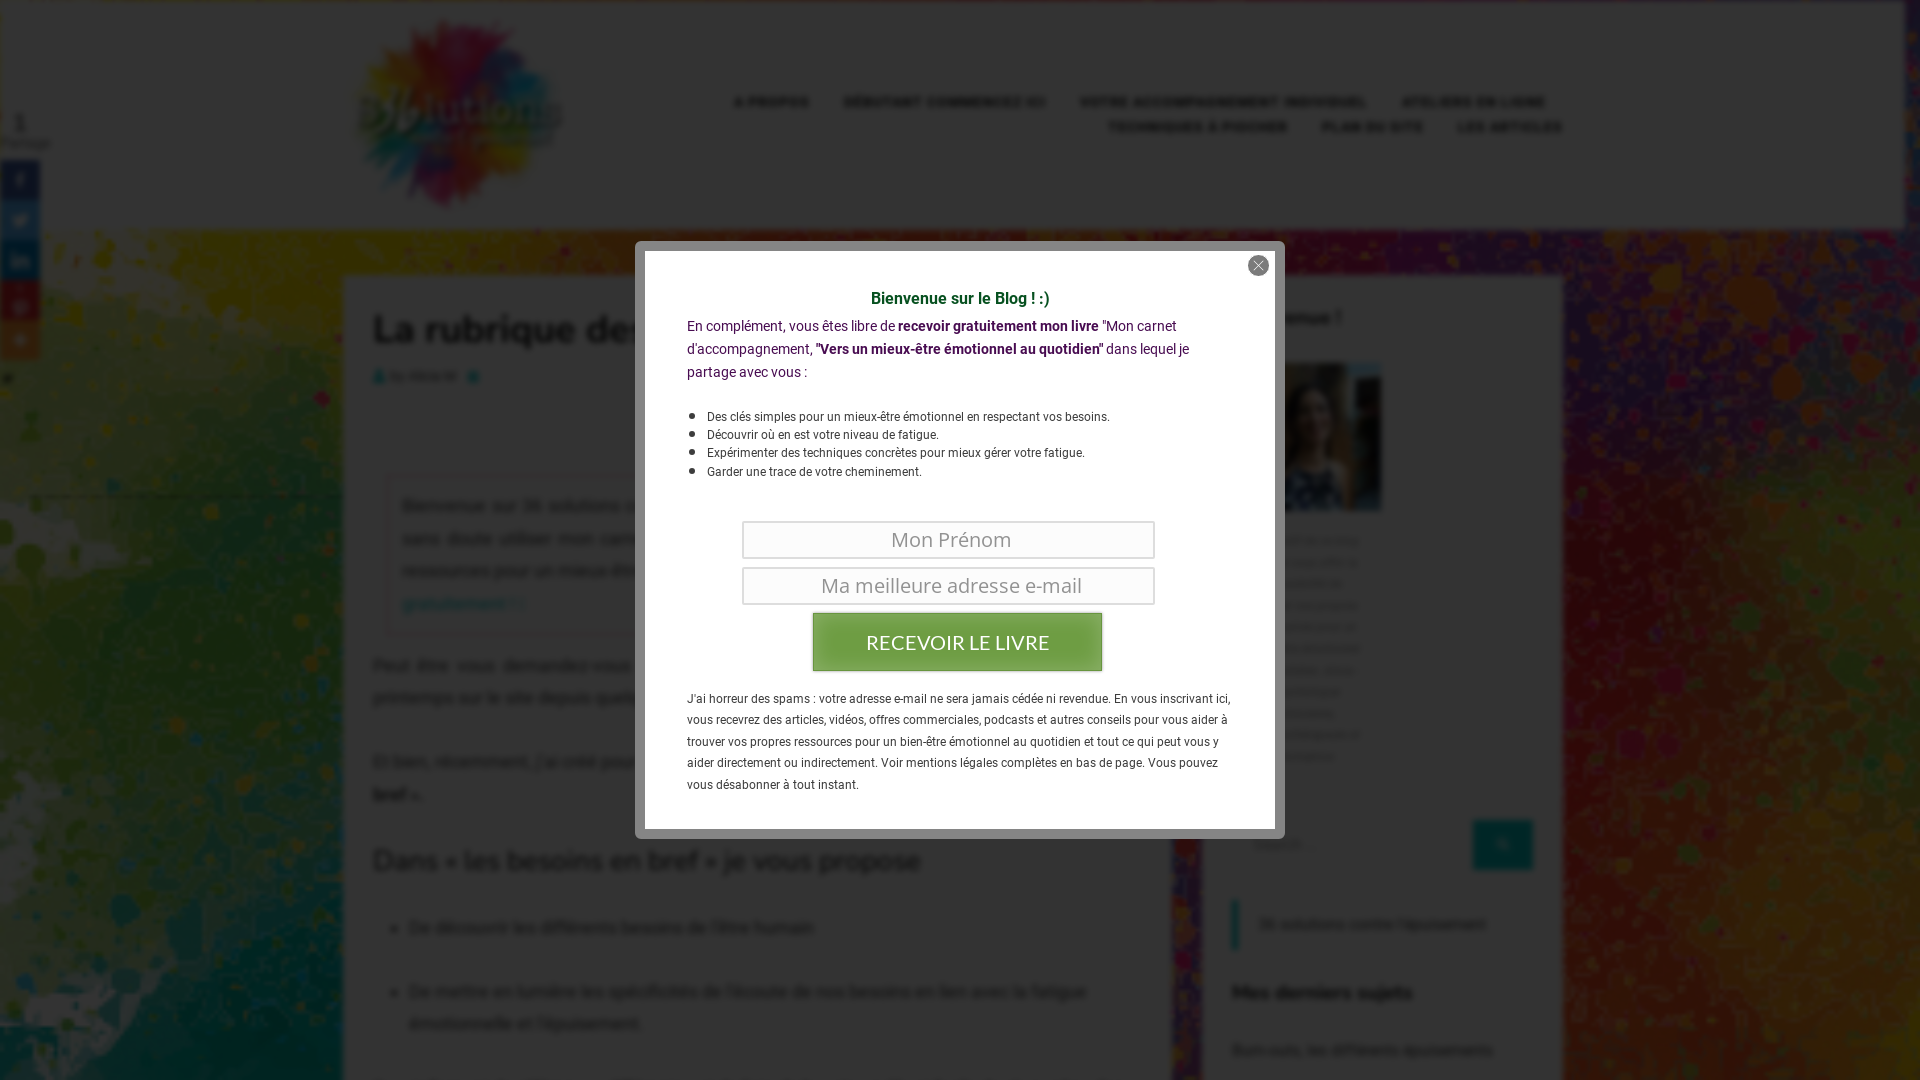 This screenshot has width=1920, height=1080. I want to click on LES ARTICLES, so click(1501, 128).